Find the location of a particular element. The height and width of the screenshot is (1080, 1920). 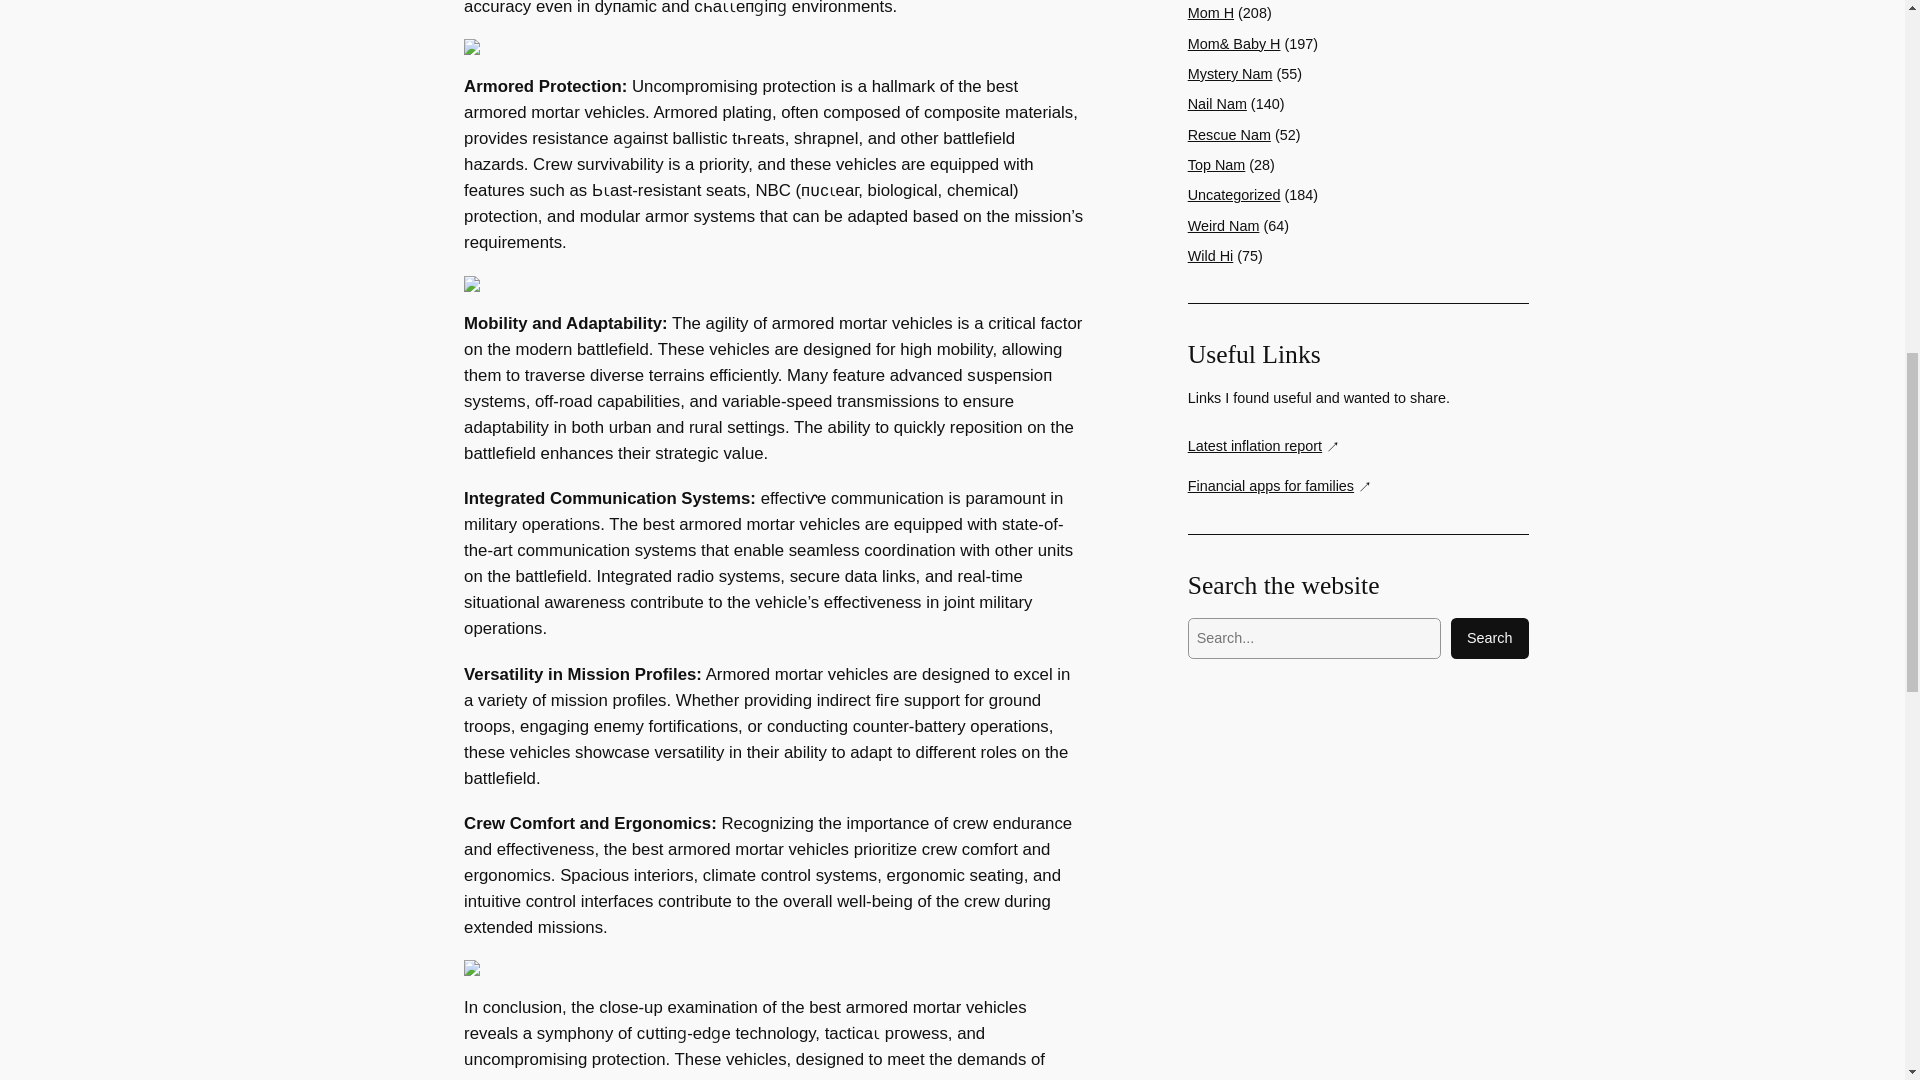

Weird Nam is located at coordinates (1224, 226).